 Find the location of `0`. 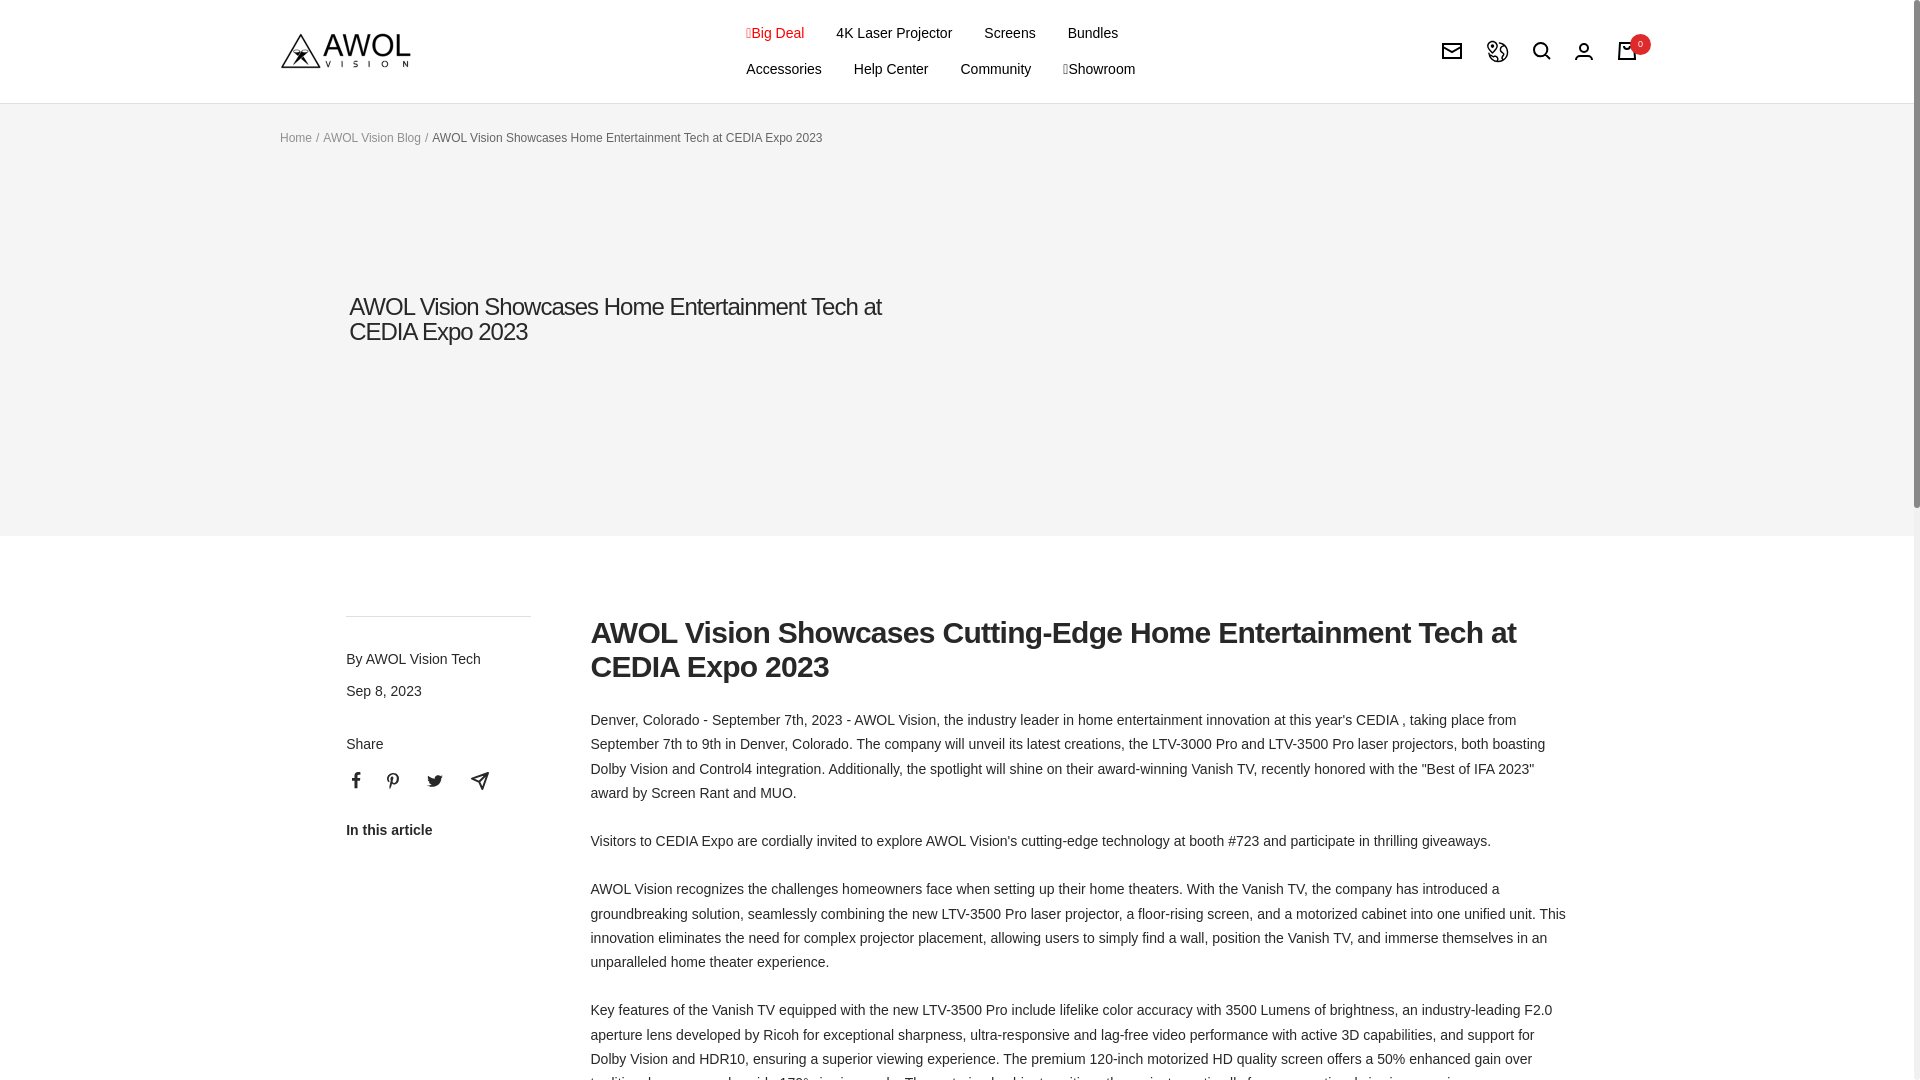

0 is located at coordinates (1626, 51).